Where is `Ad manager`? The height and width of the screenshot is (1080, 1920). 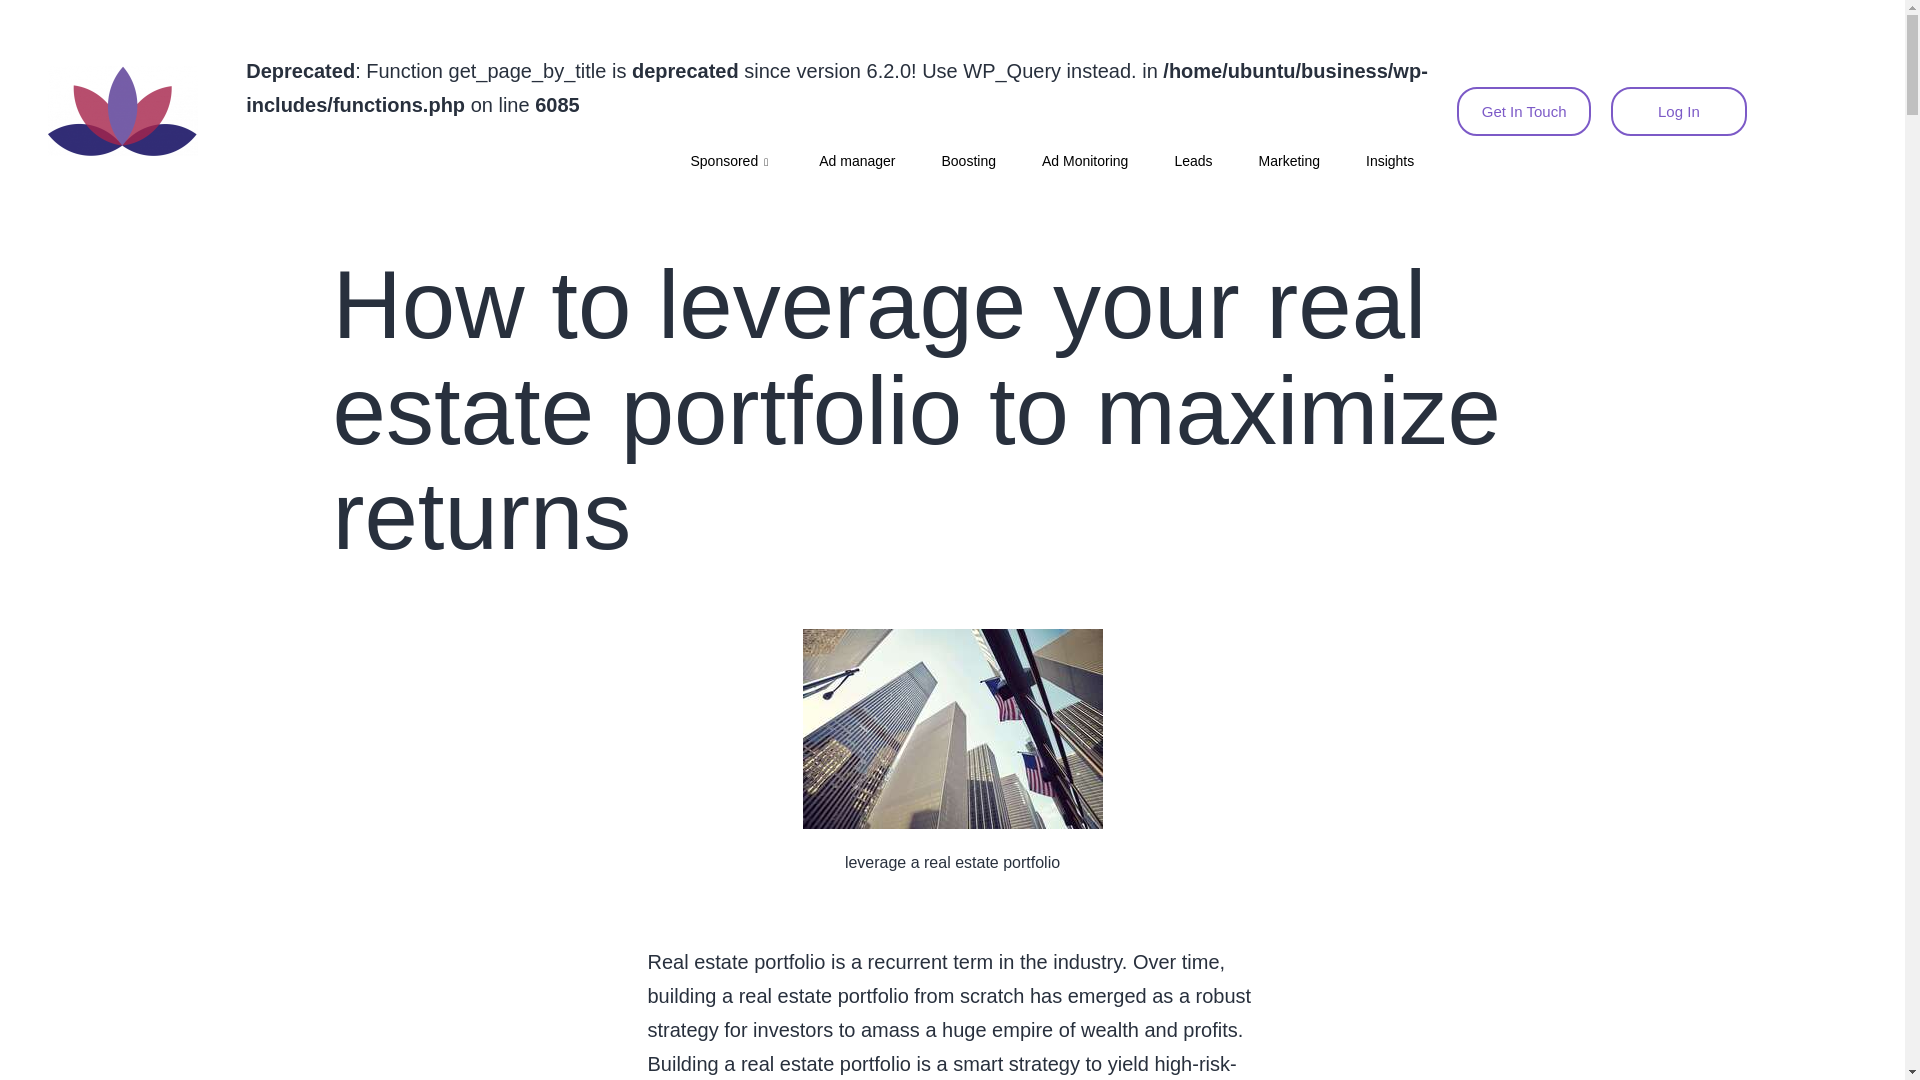
Ad manager is located at coordinates (856, 162).